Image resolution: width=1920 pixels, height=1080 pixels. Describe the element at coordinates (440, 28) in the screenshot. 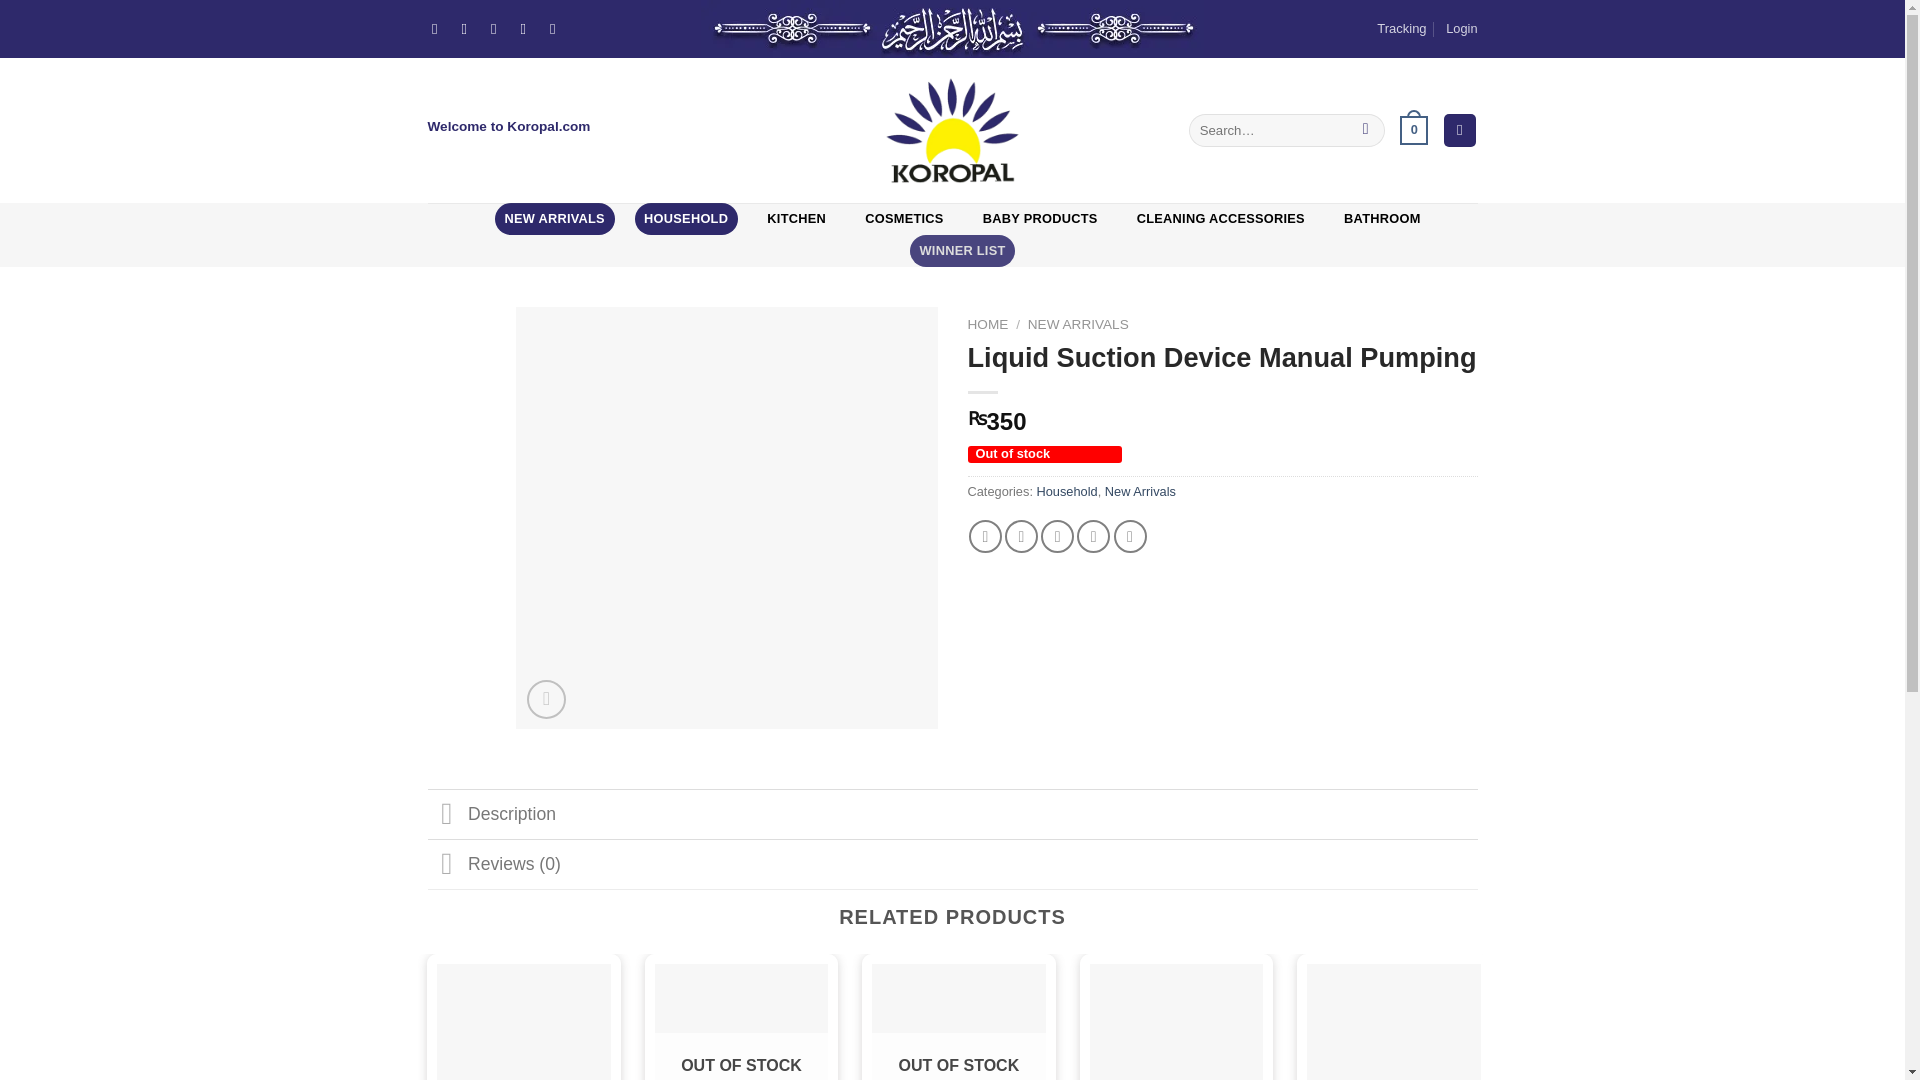

I see `Follow on Facebook` at that location.